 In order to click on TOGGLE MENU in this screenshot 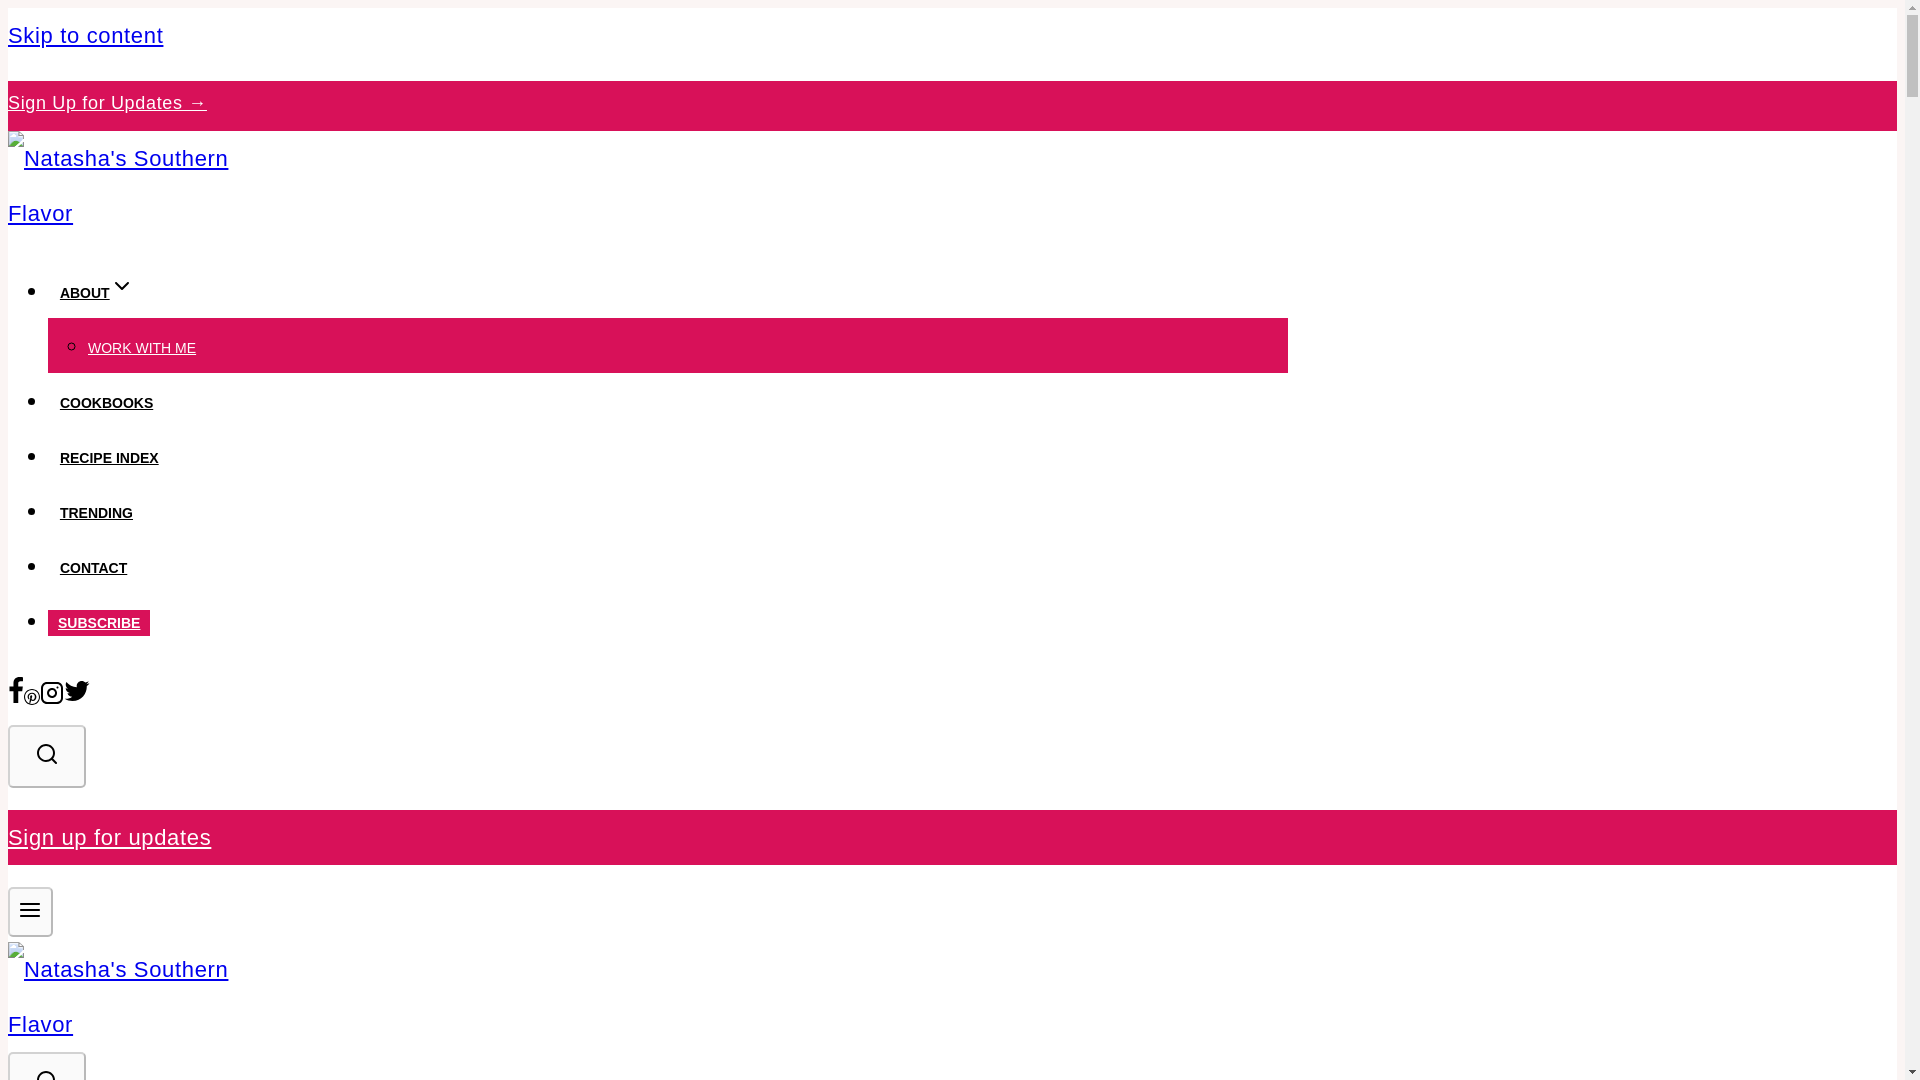, I will do `click(30, 911)`.